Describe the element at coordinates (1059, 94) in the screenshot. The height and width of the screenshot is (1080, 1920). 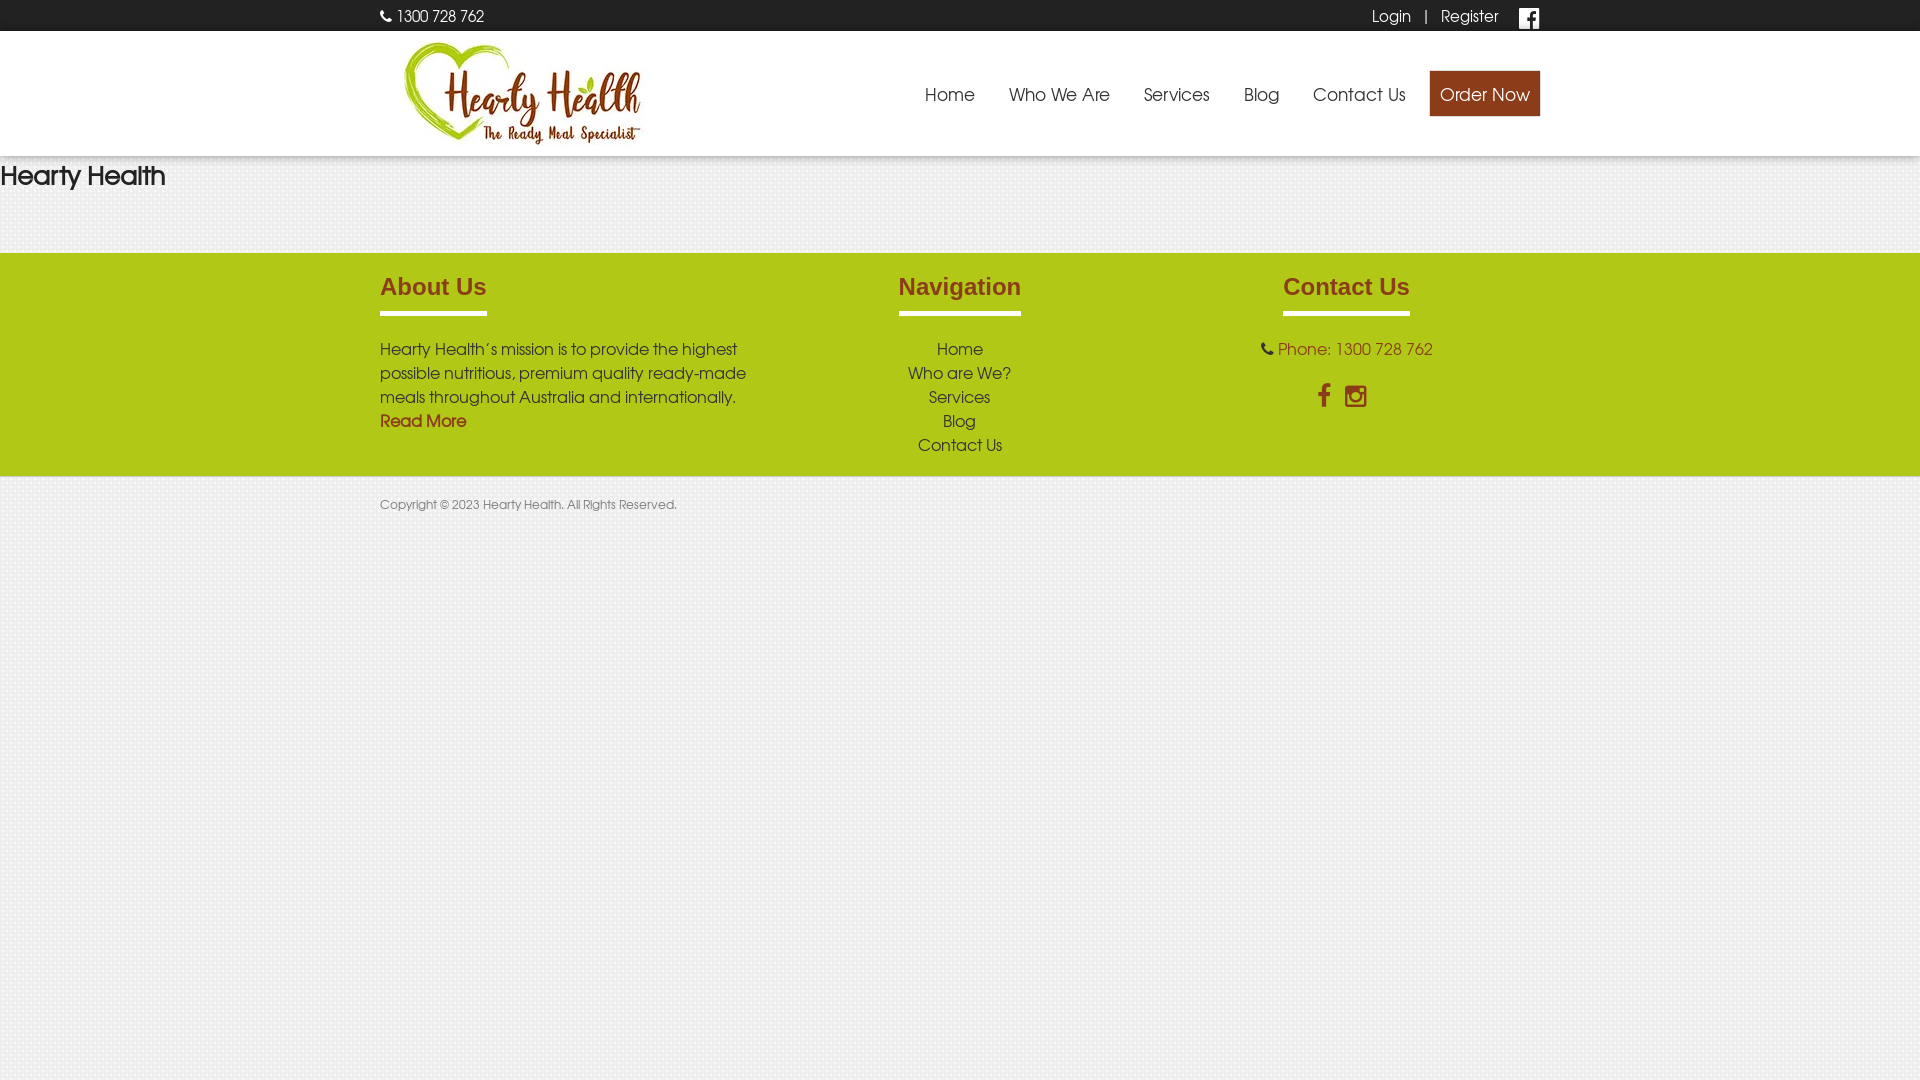
I see `Who We Are` at that location.